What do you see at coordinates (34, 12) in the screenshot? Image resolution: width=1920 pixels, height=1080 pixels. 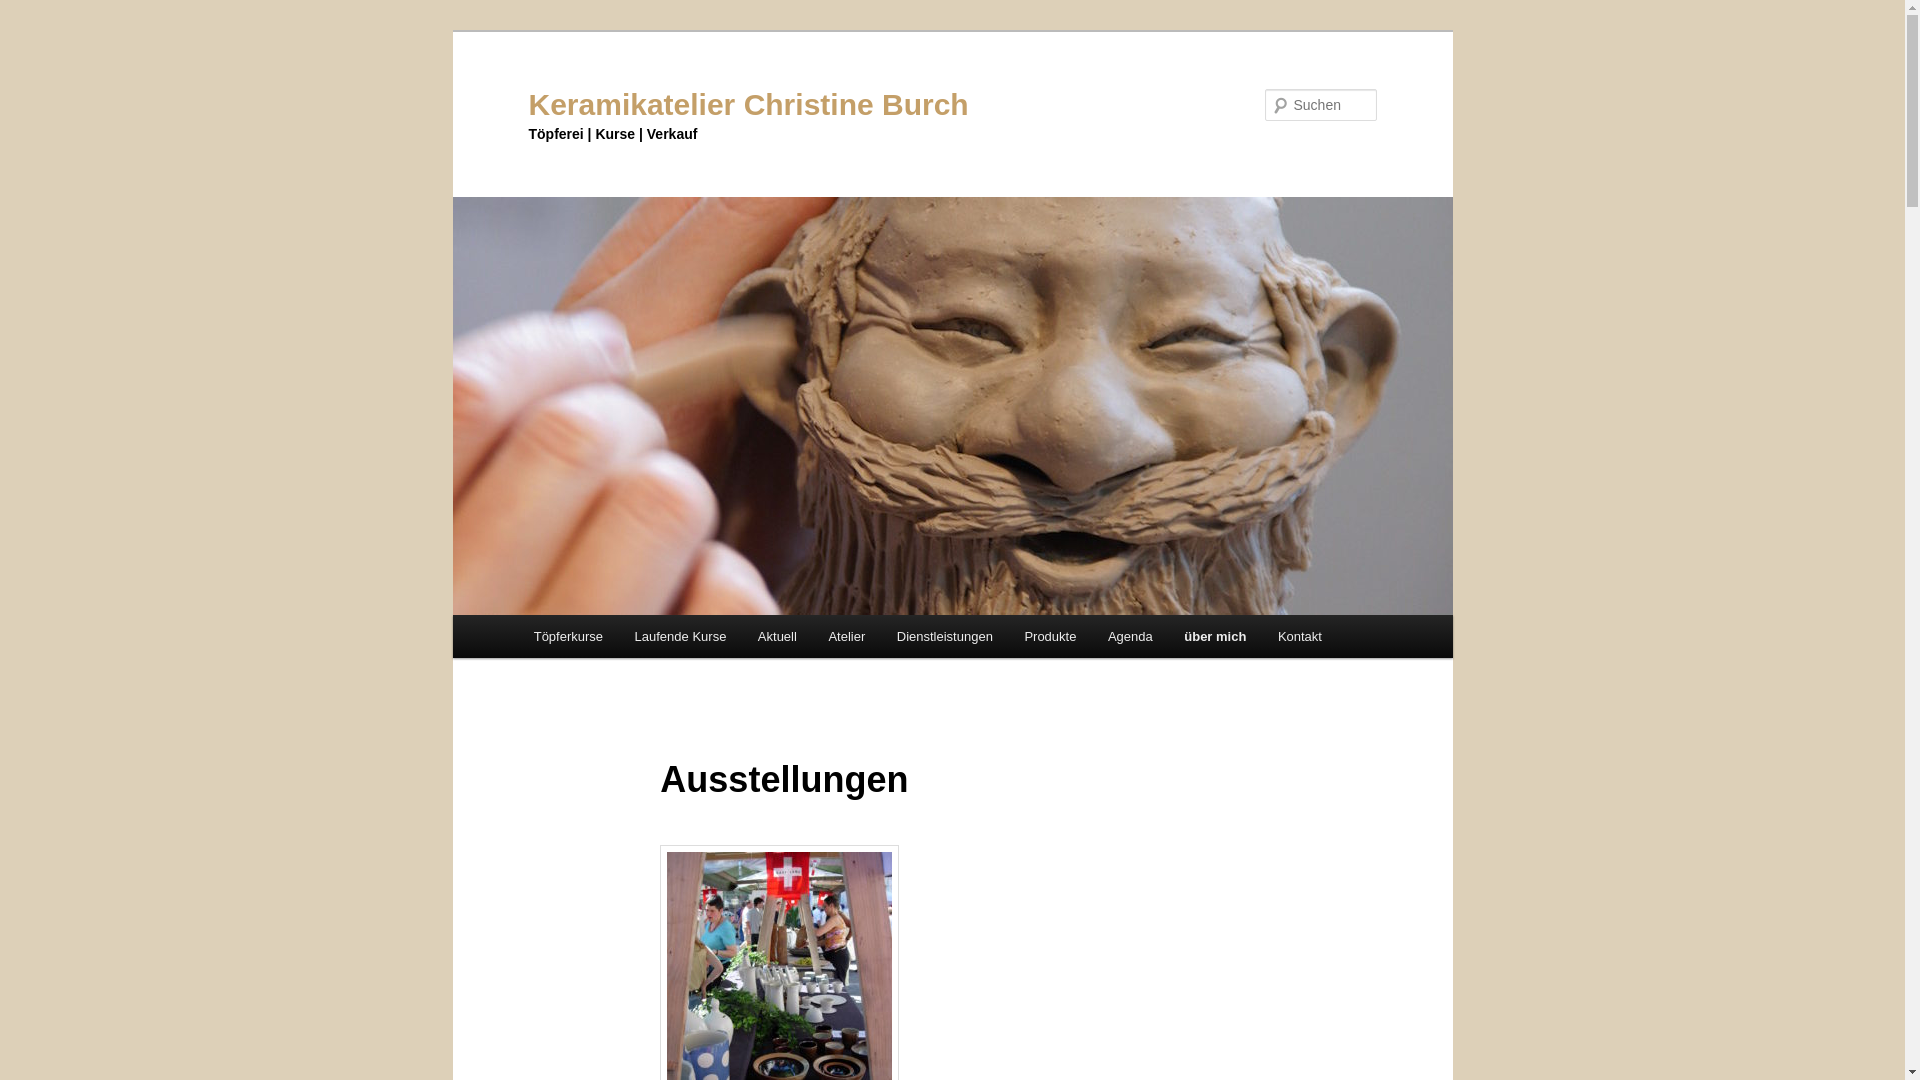 I see `Suchen` at bounding box center [34, 12].